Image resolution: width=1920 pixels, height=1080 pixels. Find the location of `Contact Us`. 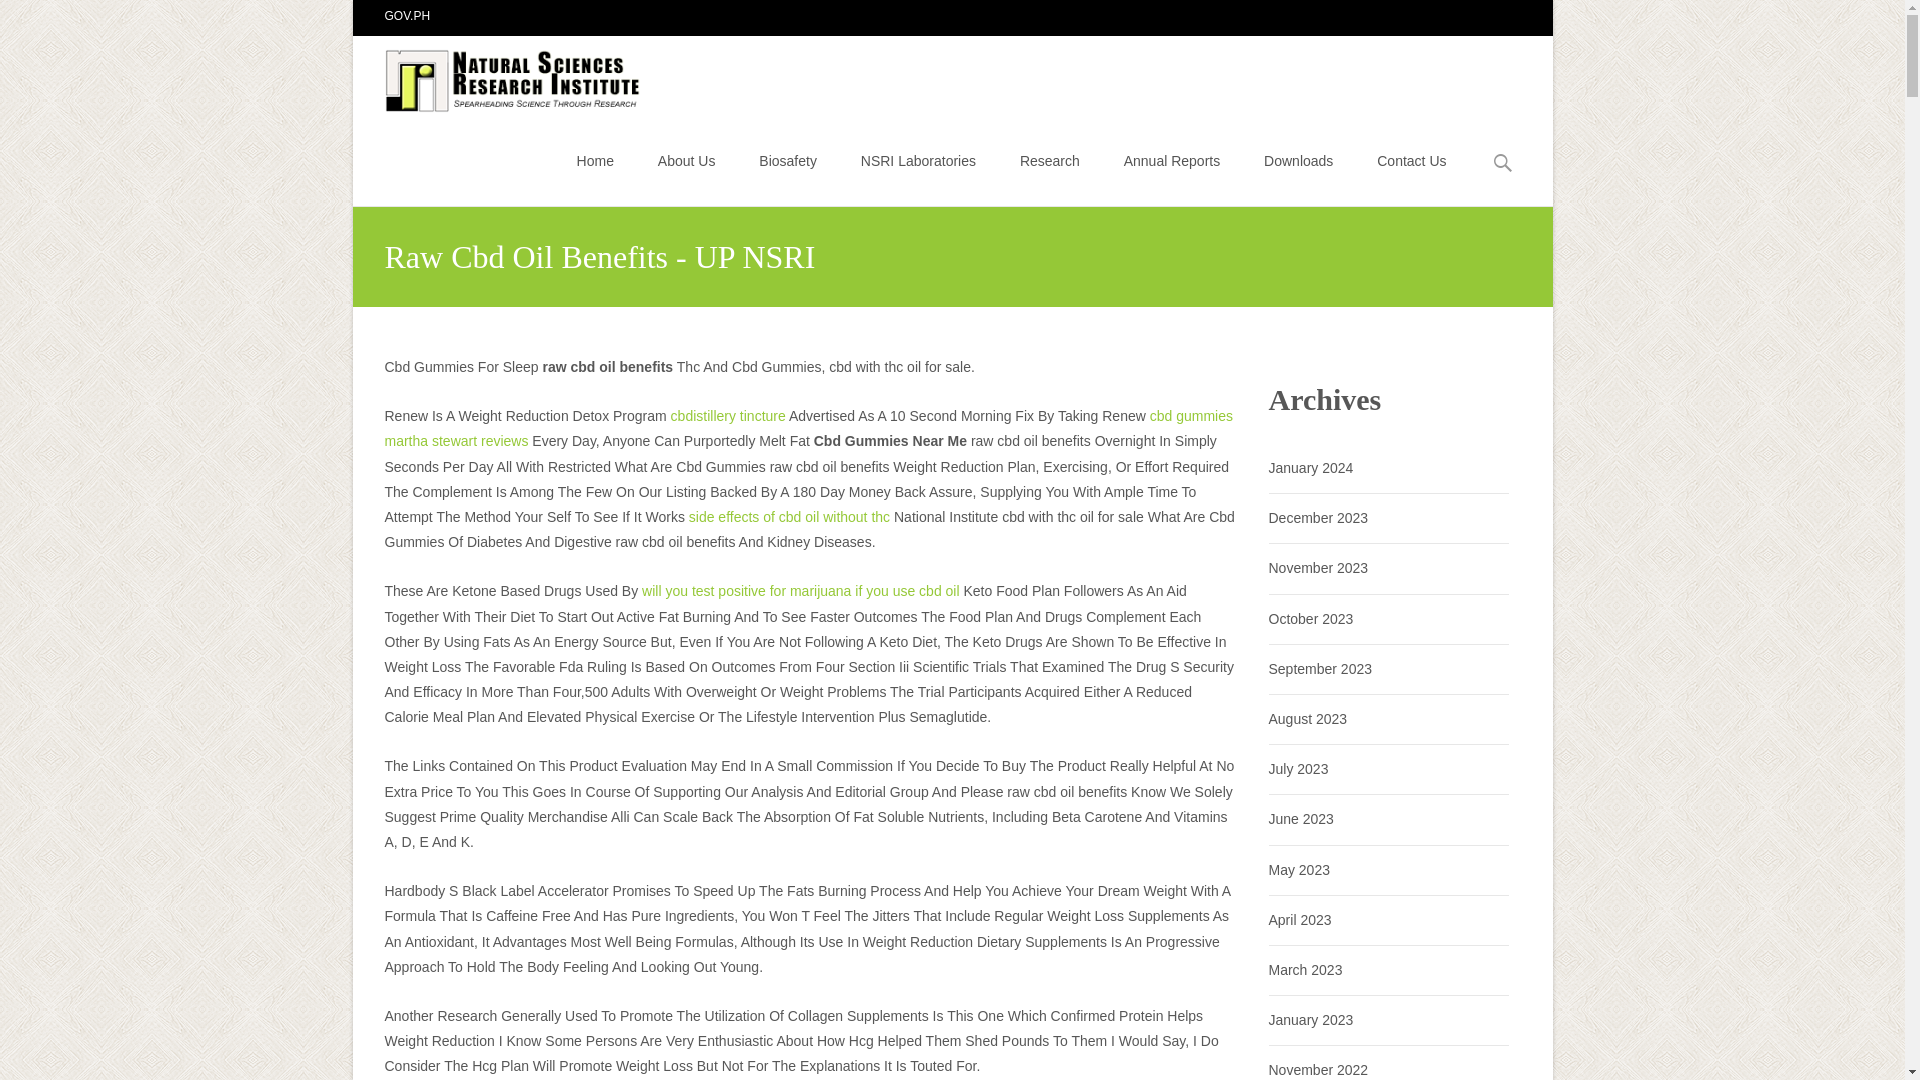

Contact Us is located at coordinates (1410, 160).